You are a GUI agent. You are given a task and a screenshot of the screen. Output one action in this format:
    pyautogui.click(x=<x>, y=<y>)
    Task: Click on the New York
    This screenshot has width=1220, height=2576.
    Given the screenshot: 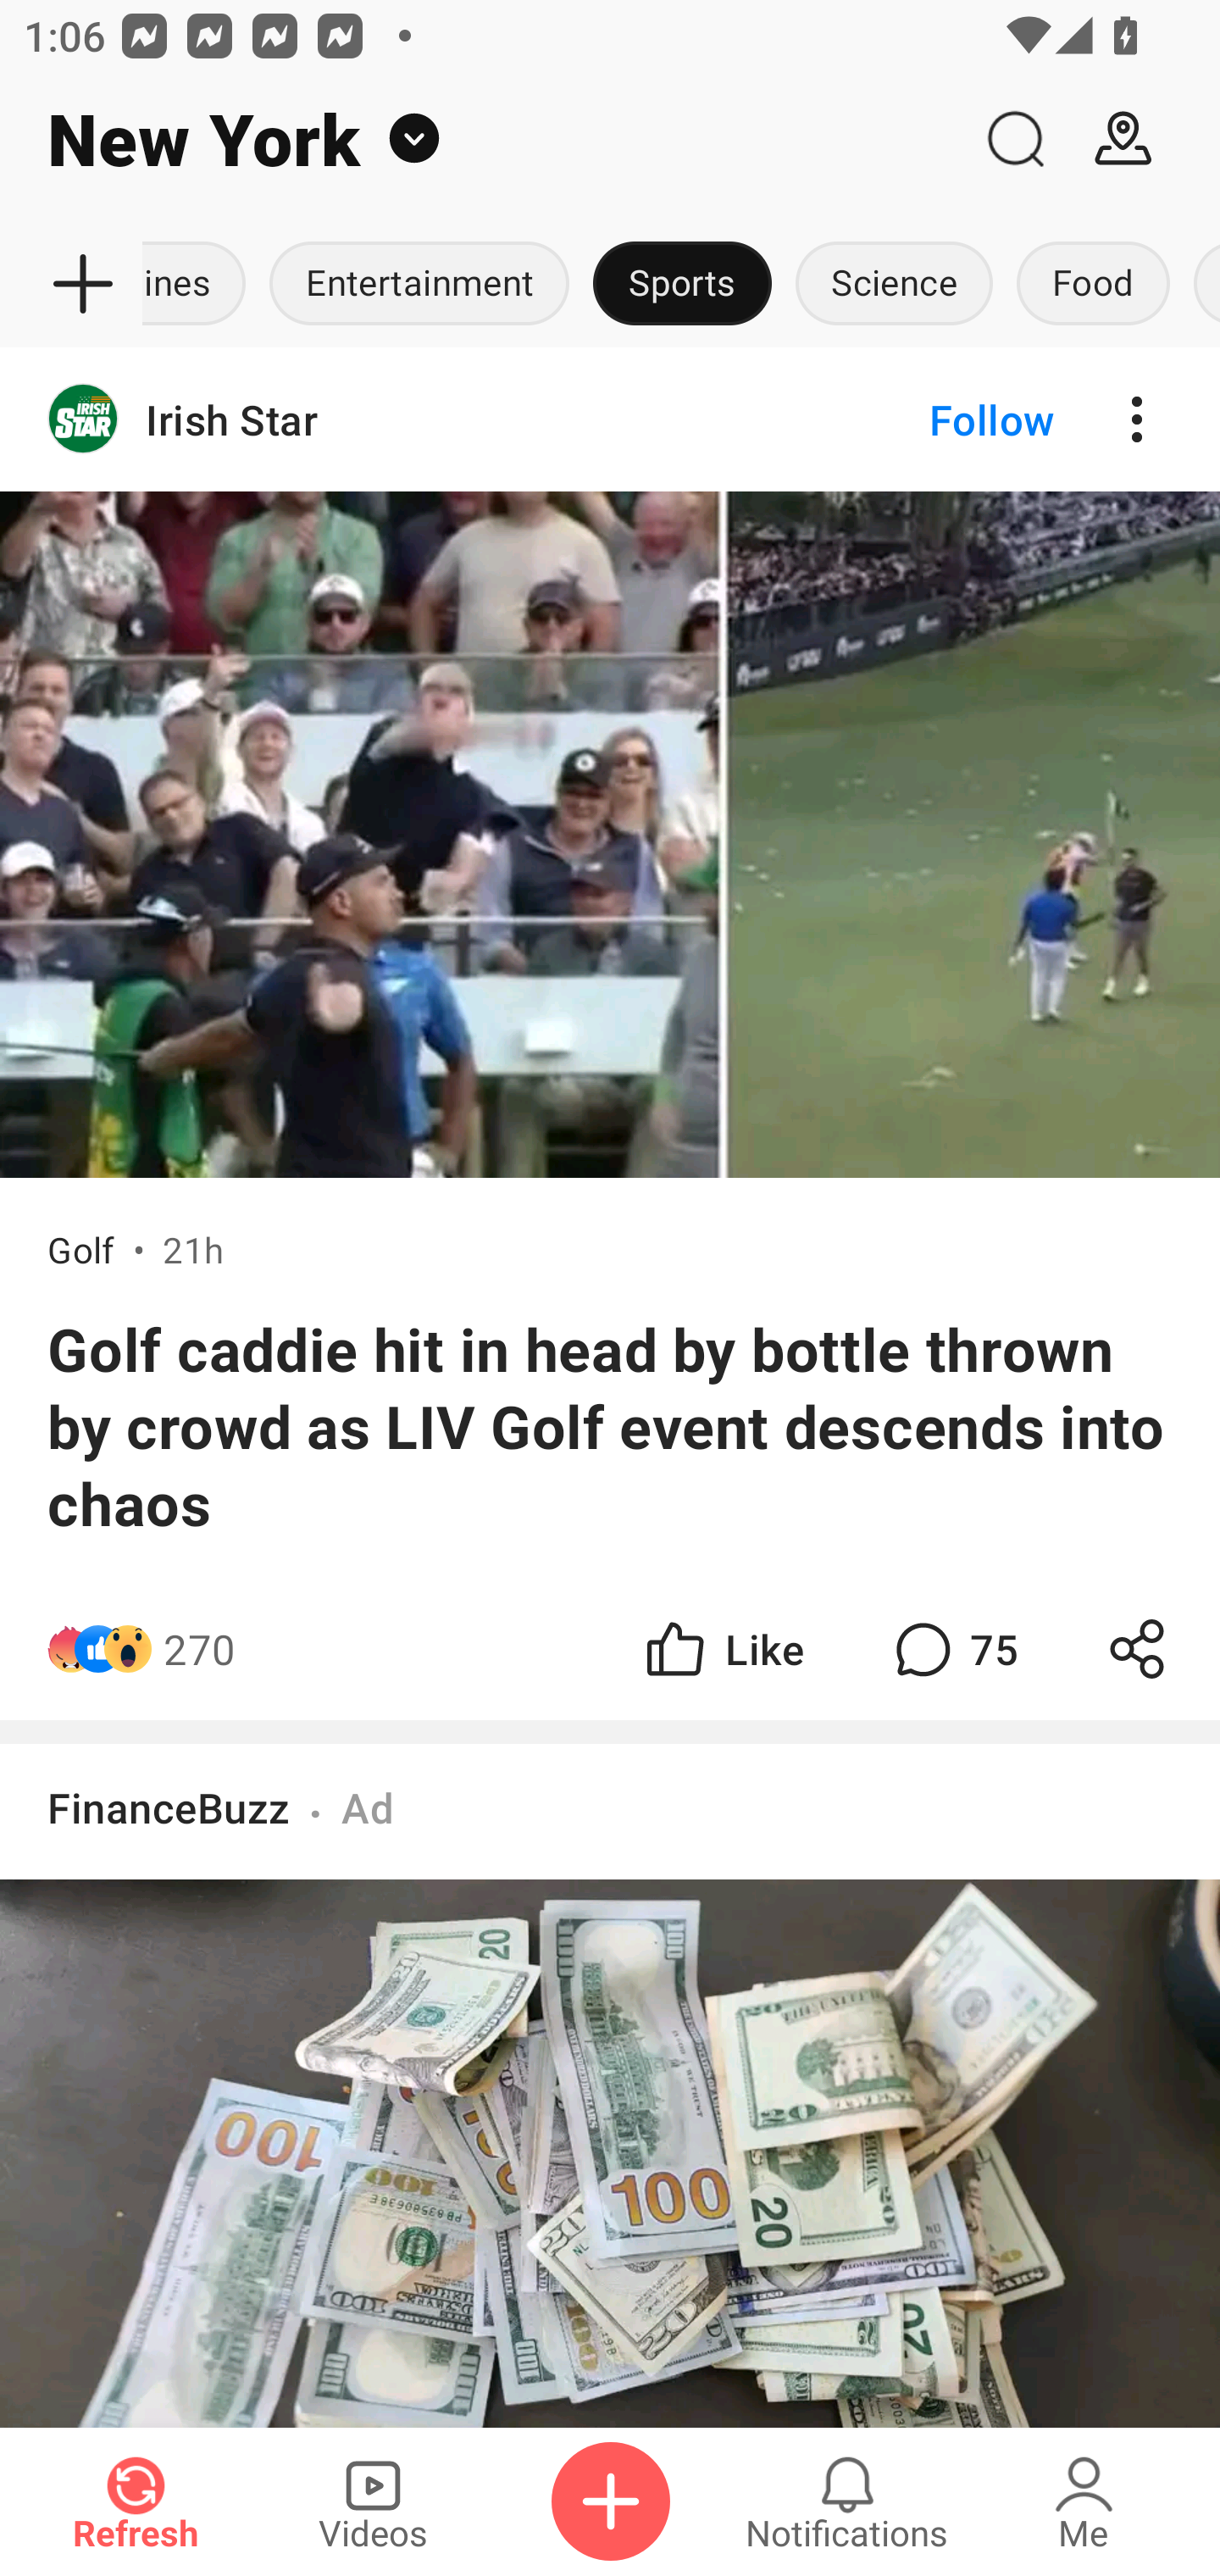 What is the action you would take?
    pyautogui.click(x=480, y=139)
    